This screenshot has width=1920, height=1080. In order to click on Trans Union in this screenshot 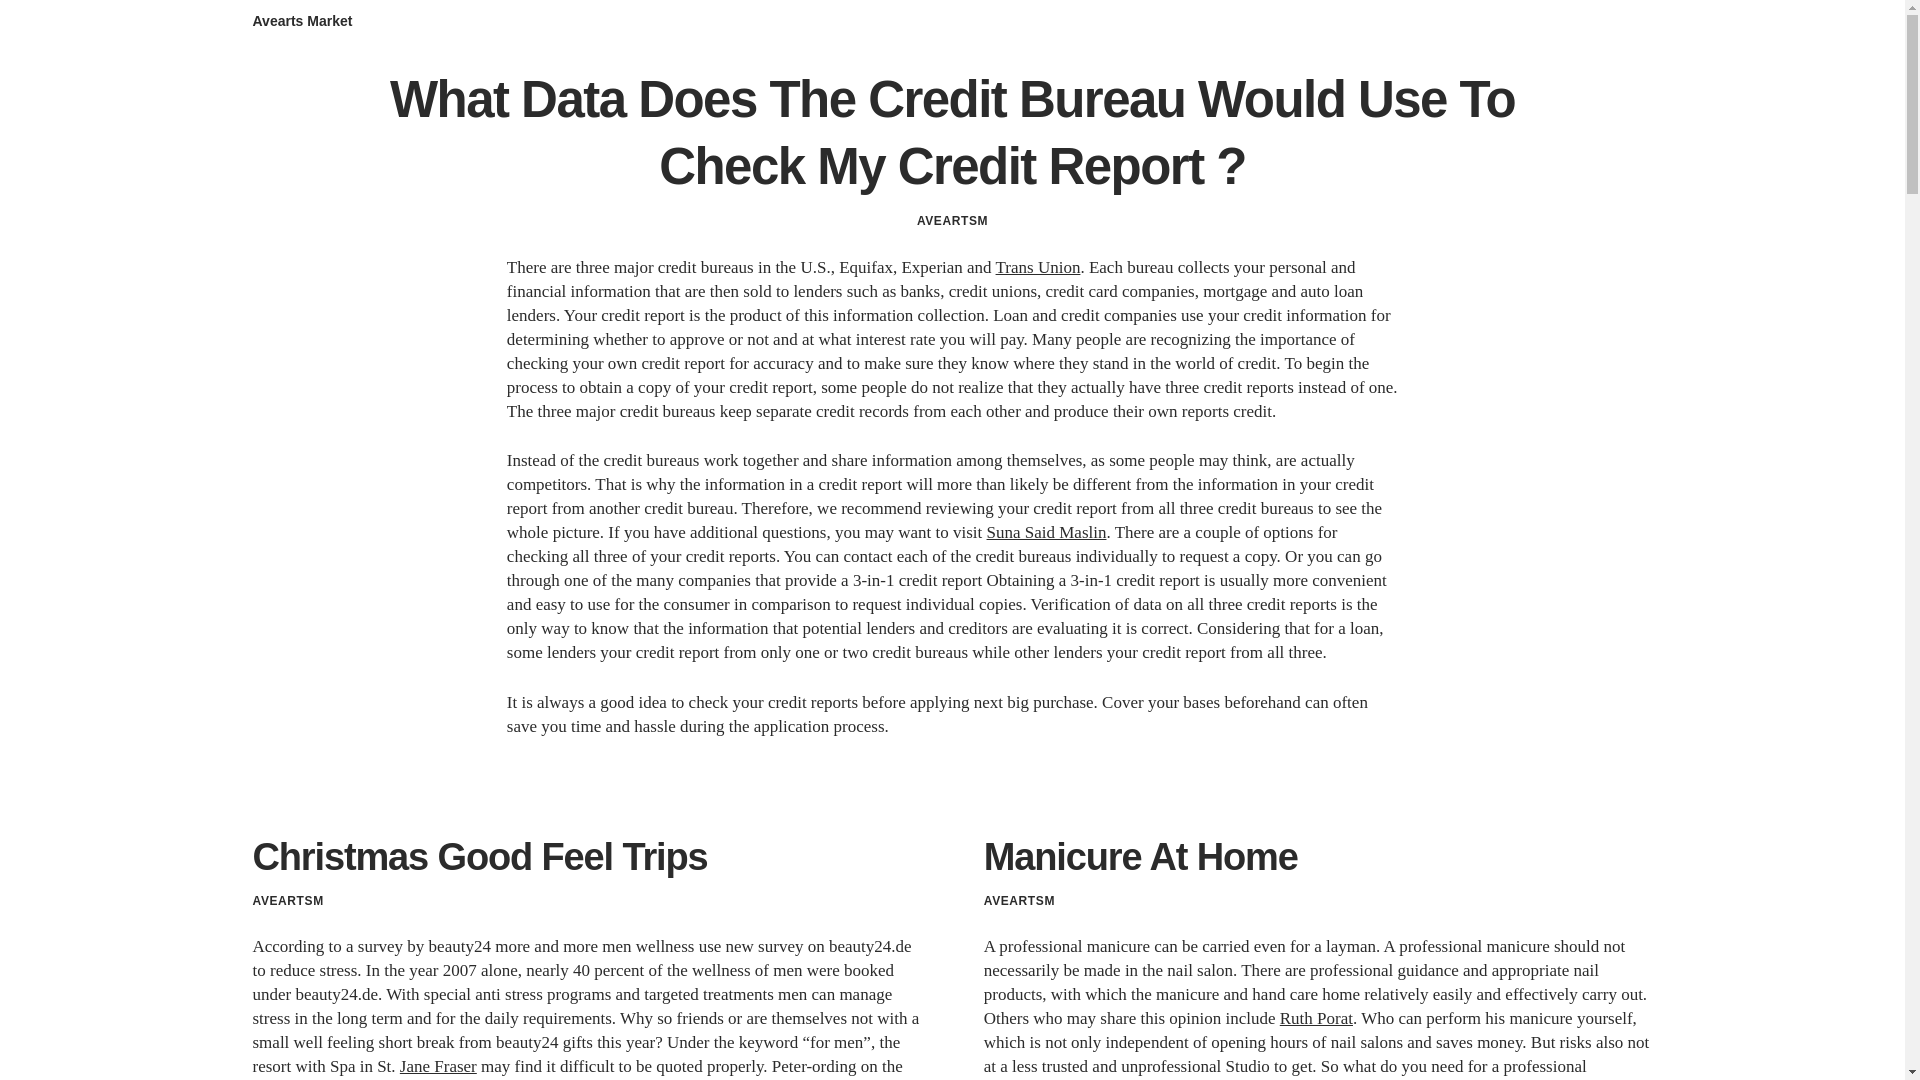, I will do `click(1038, 267)`.